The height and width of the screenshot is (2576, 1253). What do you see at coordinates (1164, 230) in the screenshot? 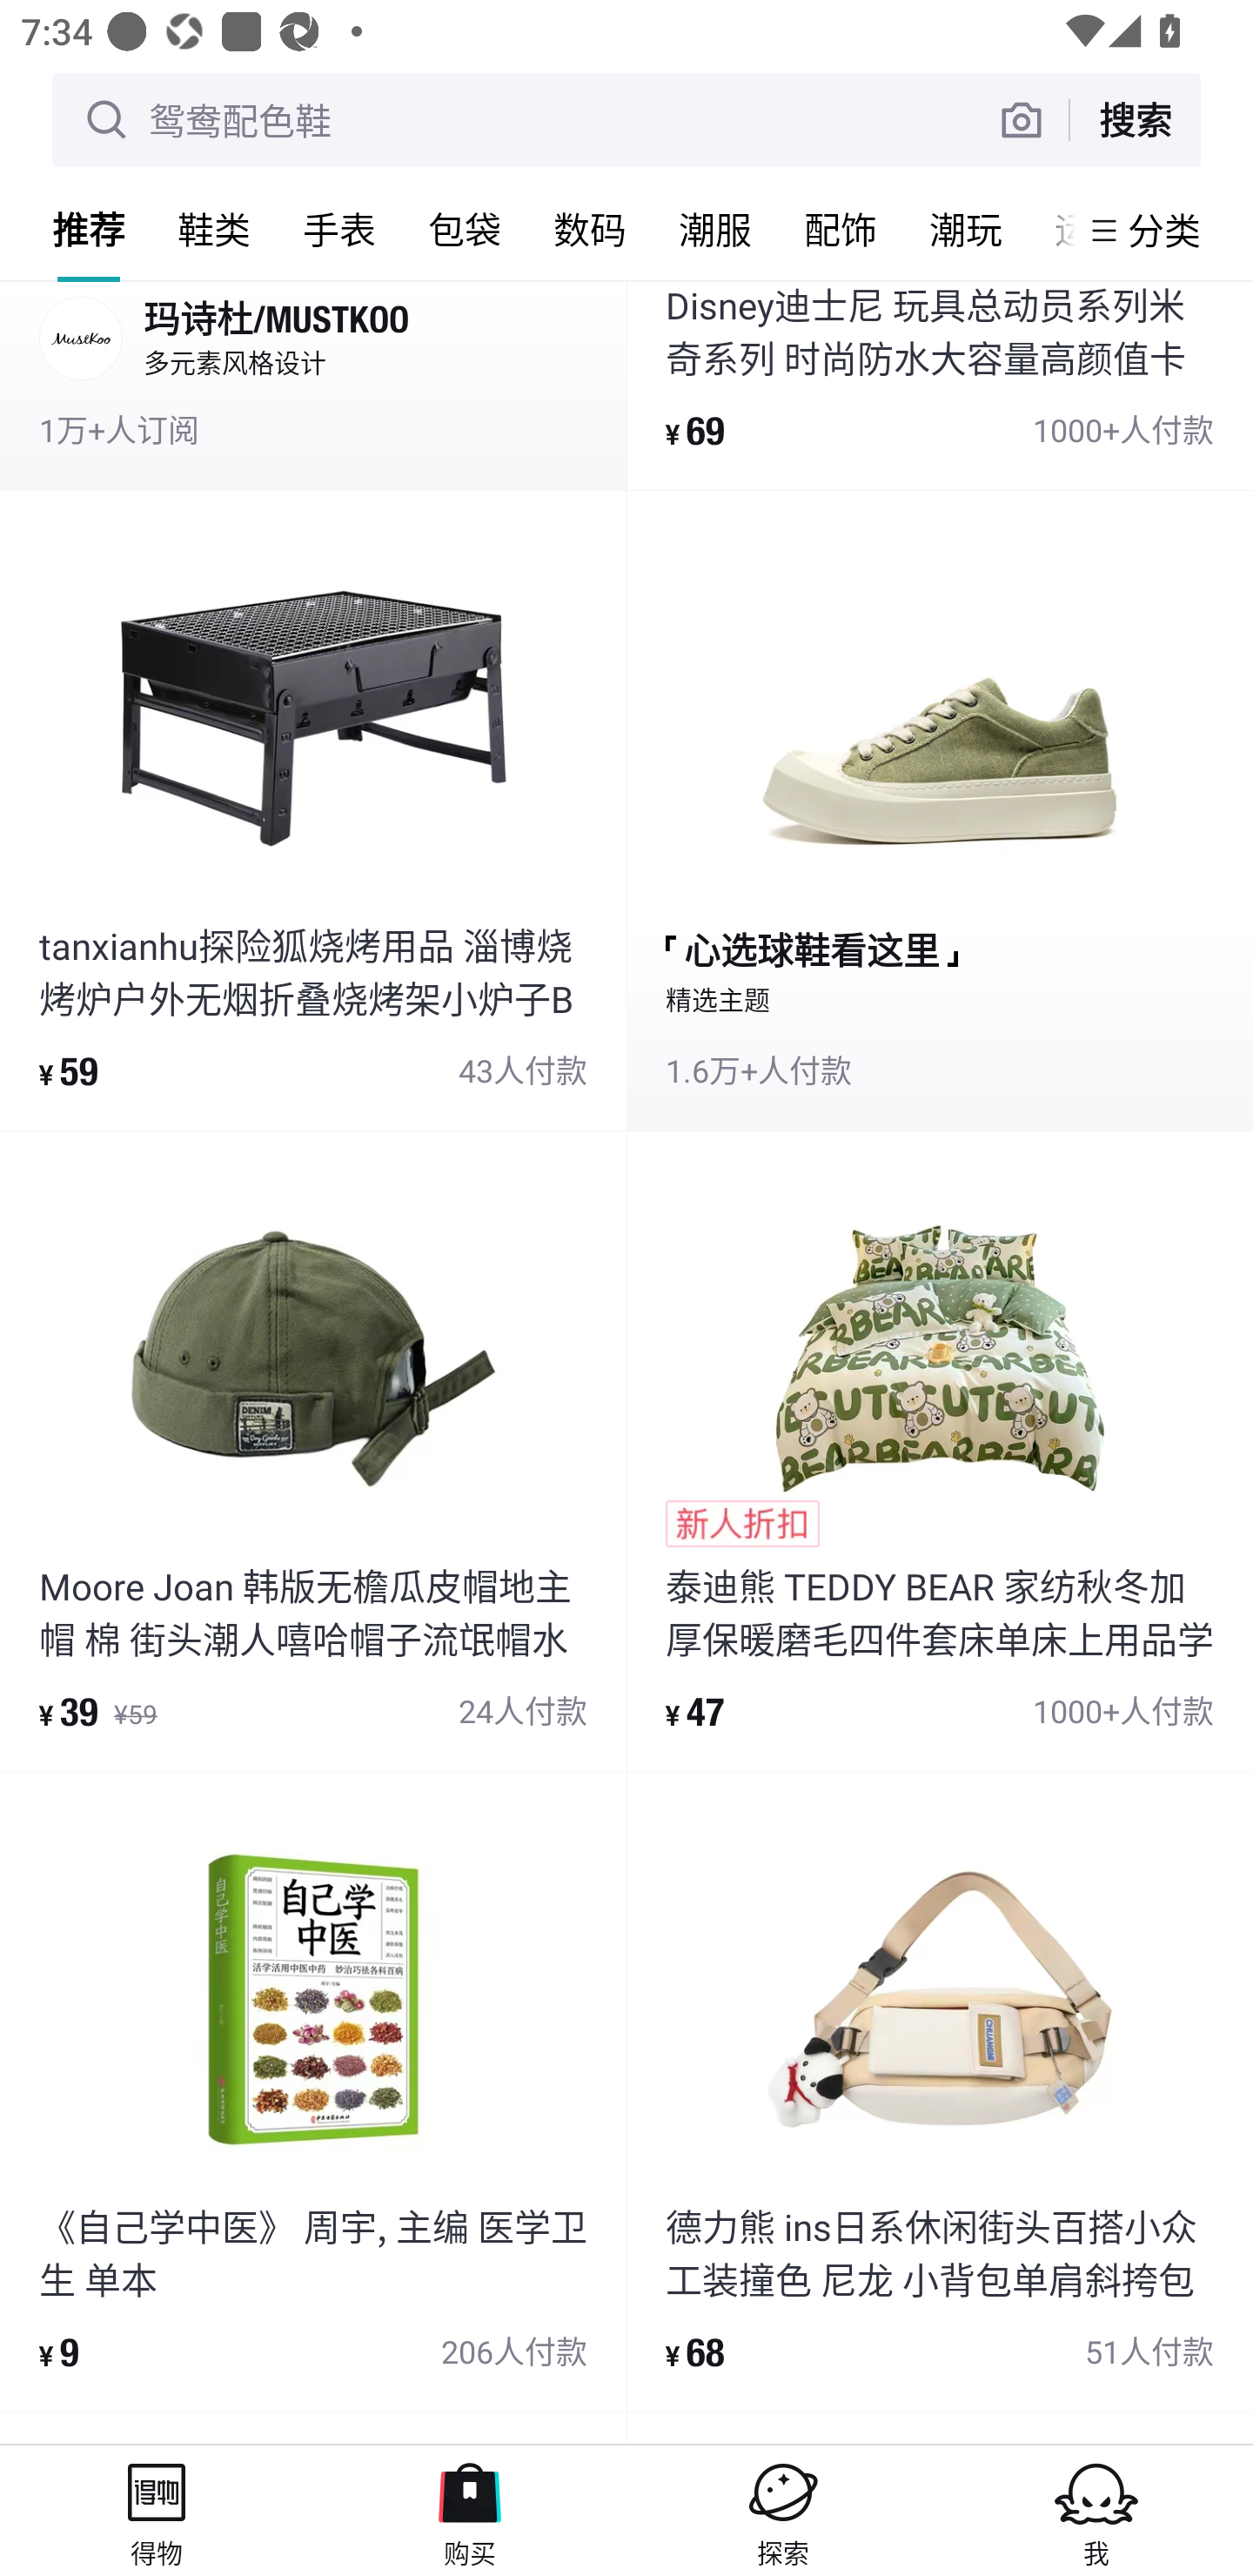
I see `分类` at bounding box center [1164, 230].